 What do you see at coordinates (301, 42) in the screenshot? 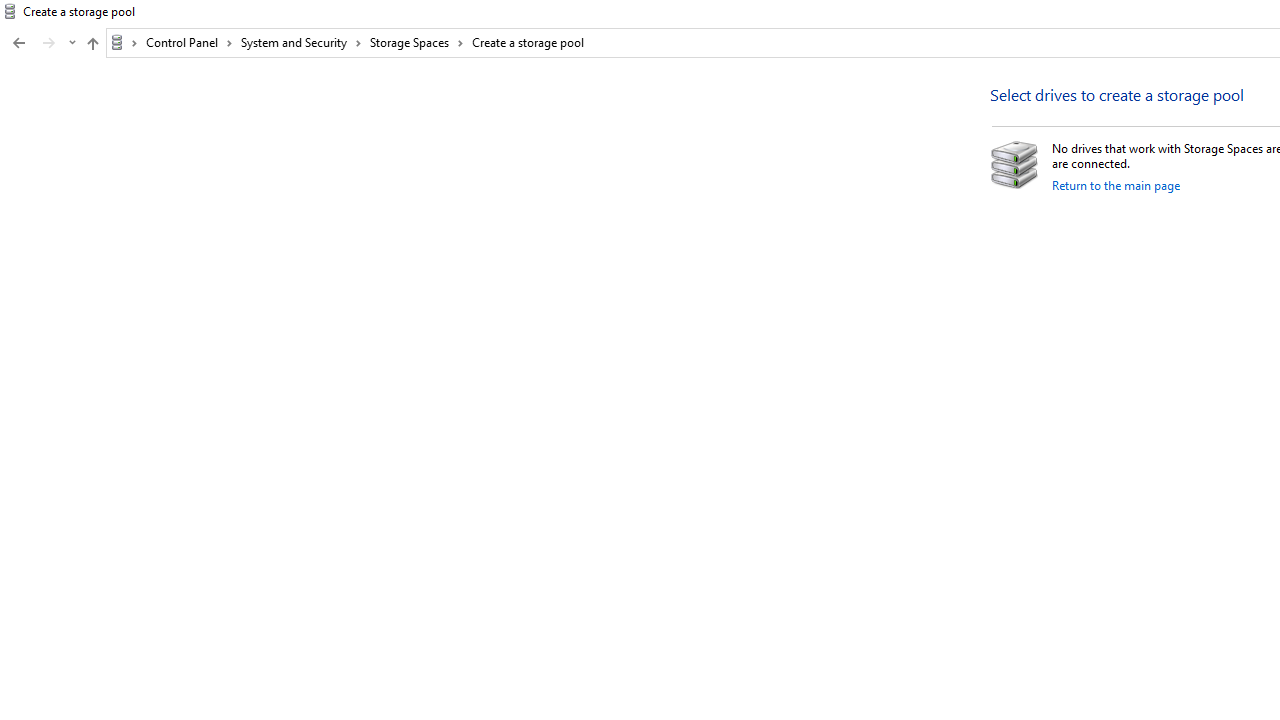
I see `System and Security` at bounding box center [301, 42].